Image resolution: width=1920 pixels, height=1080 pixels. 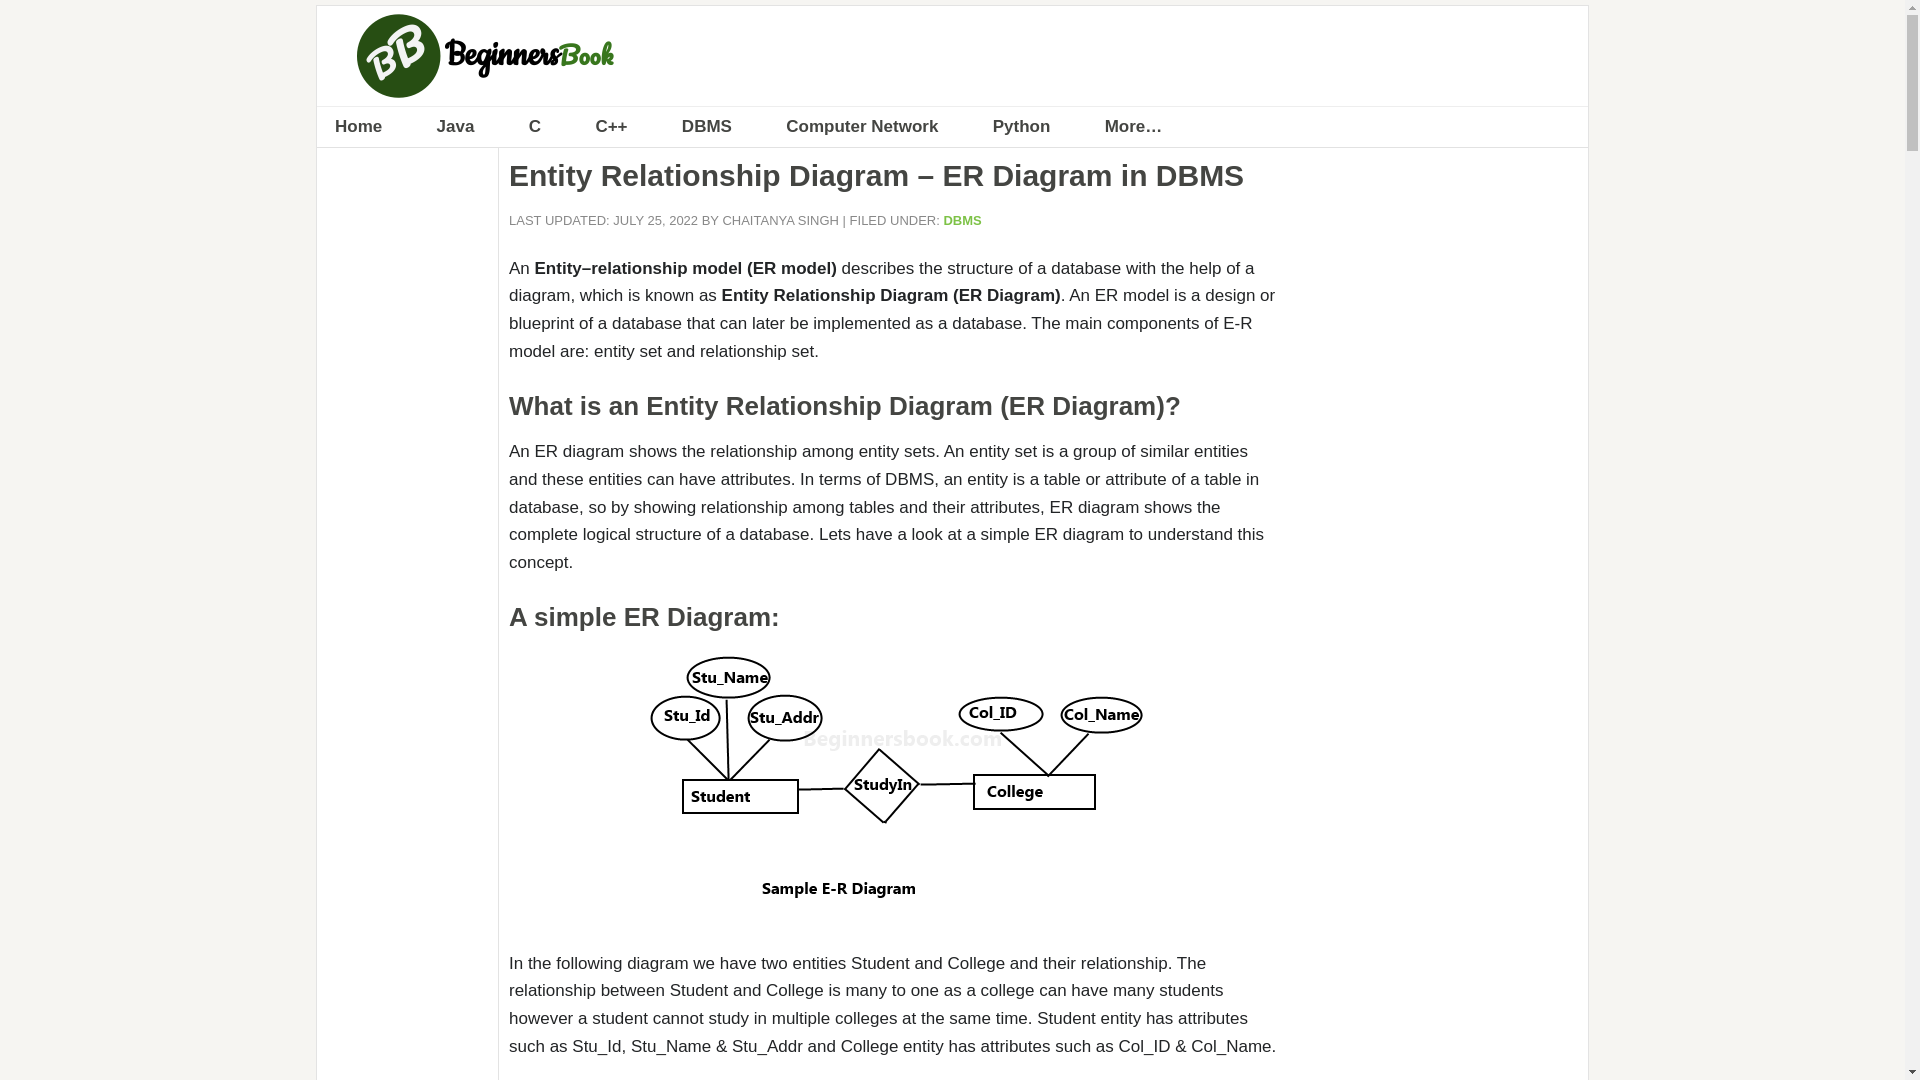 I want to click on Computer Network, so click(x=862, y=126).